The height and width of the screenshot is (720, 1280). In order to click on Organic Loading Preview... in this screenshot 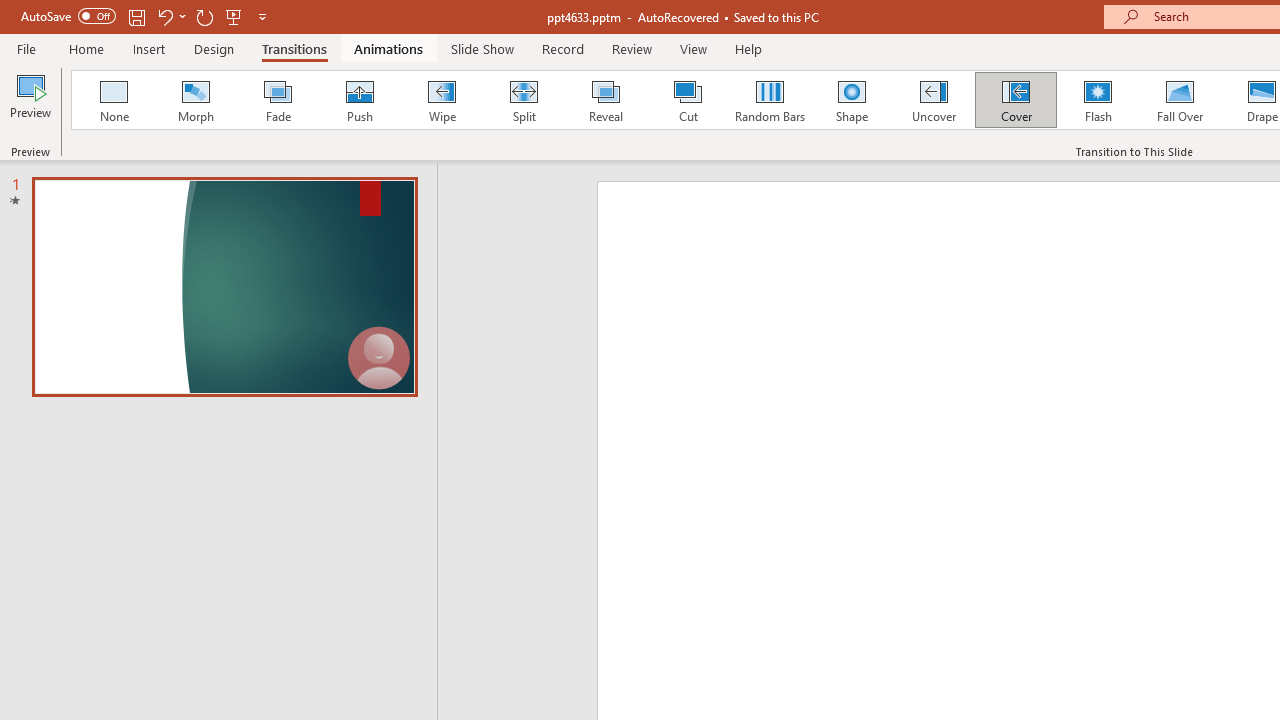, I will do `click(708, 100)`.